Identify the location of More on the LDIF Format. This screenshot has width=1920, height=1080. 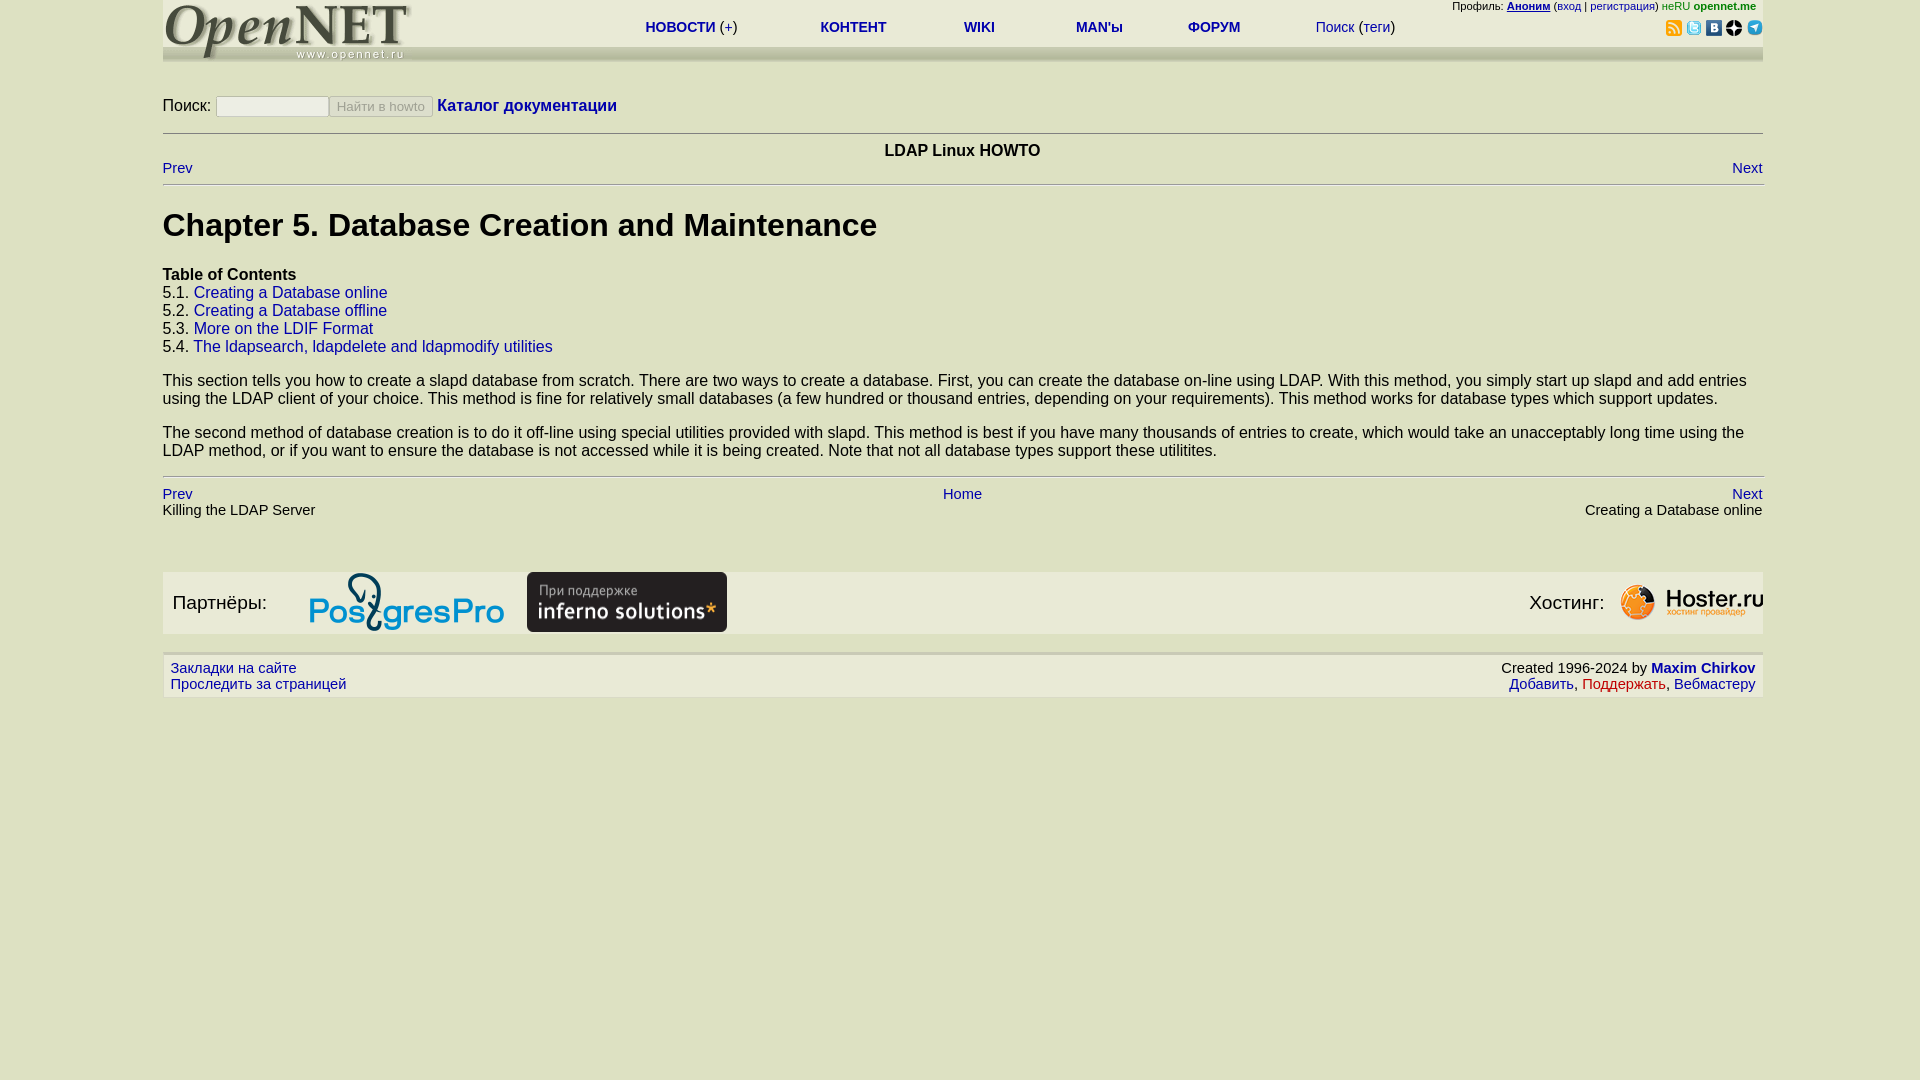
(284, 328).